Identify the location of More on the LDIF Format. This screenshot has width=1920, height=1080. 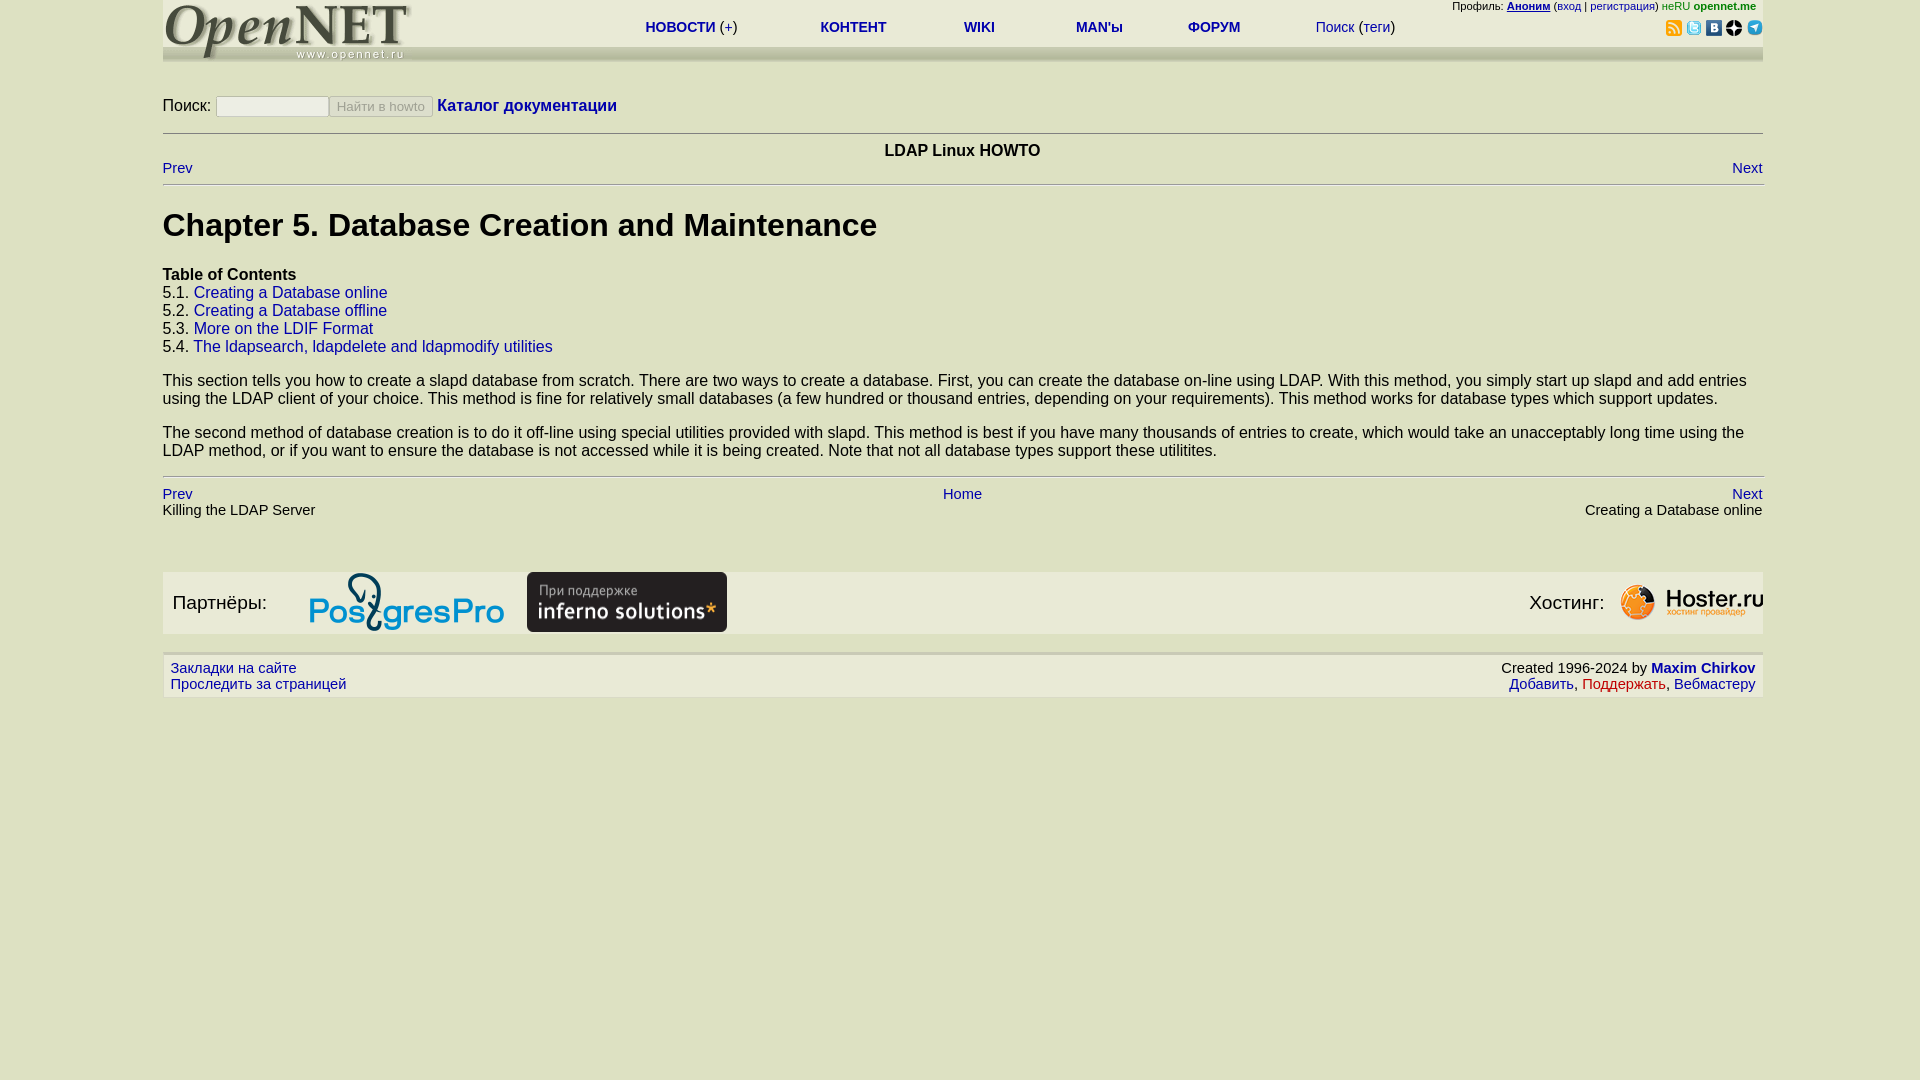
(284, 328).